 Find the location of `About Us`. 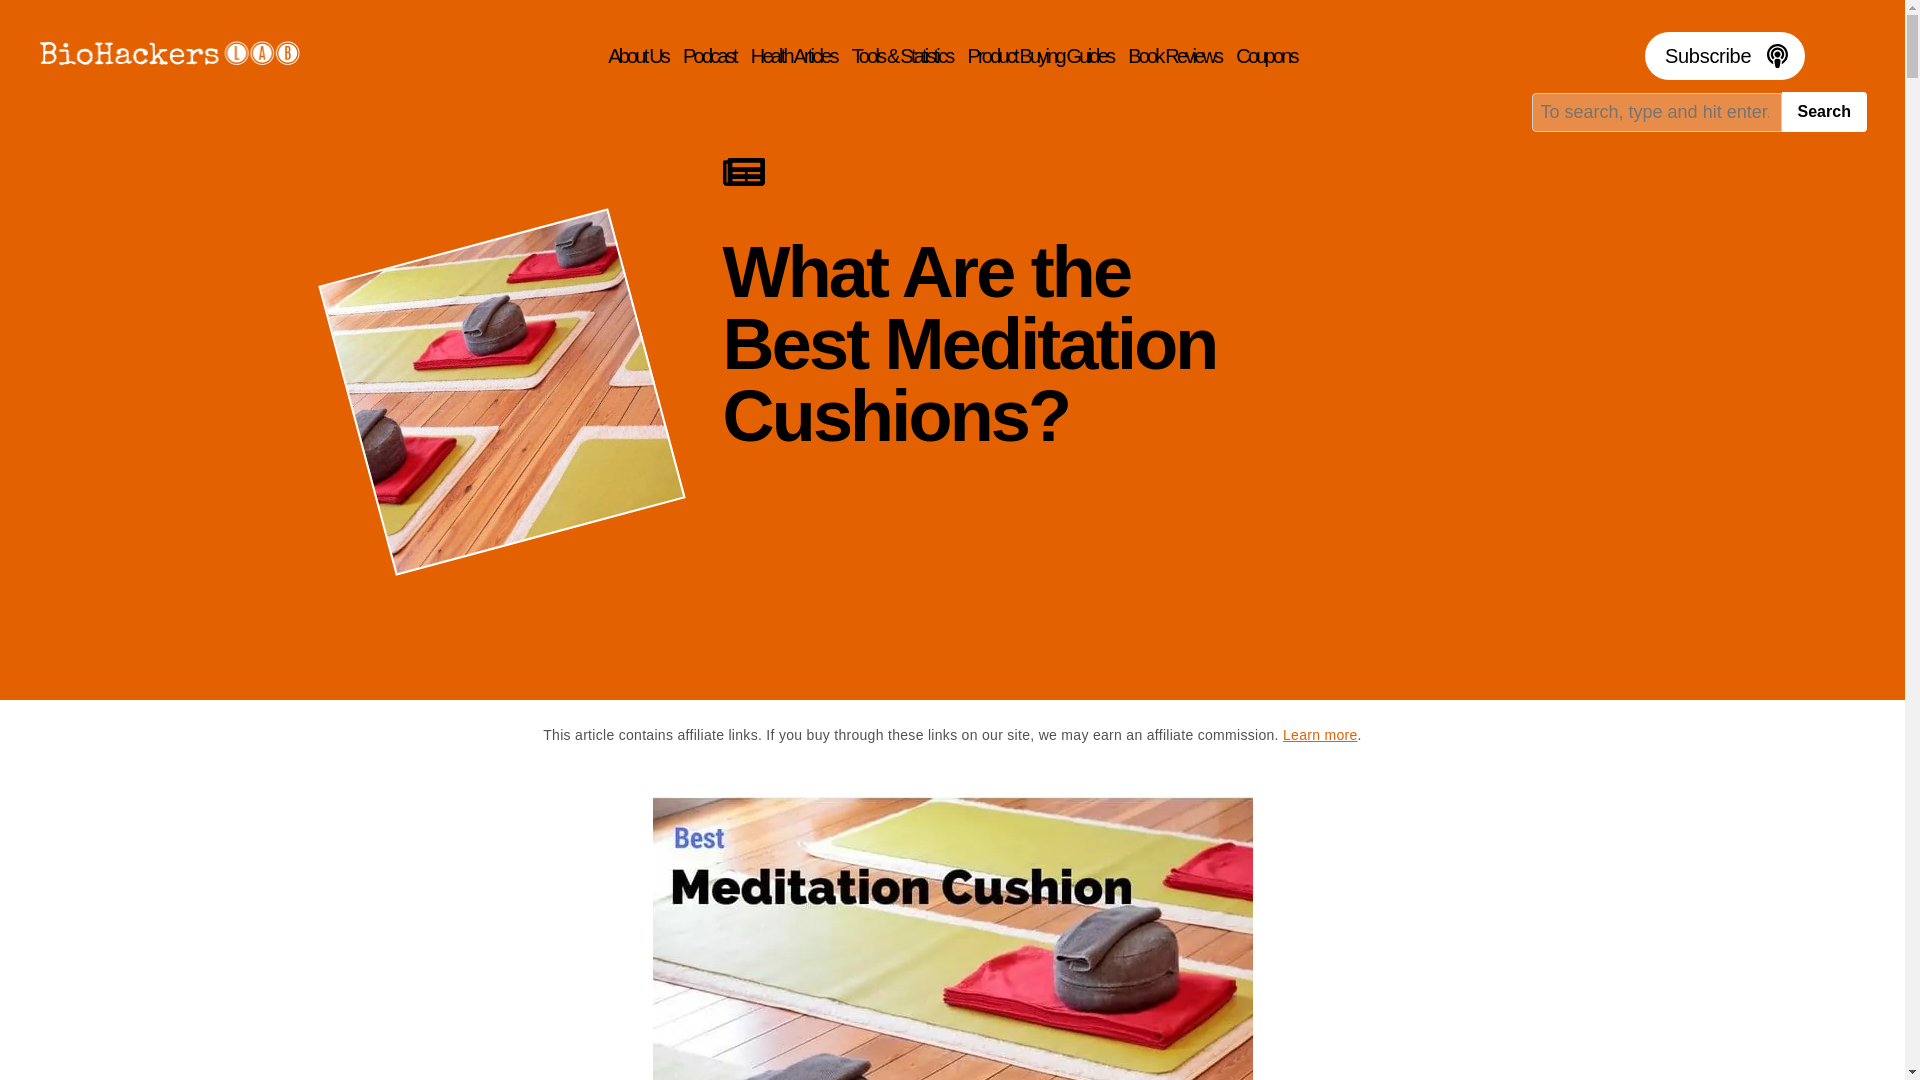

About Us is located at coordinates (638, 56).